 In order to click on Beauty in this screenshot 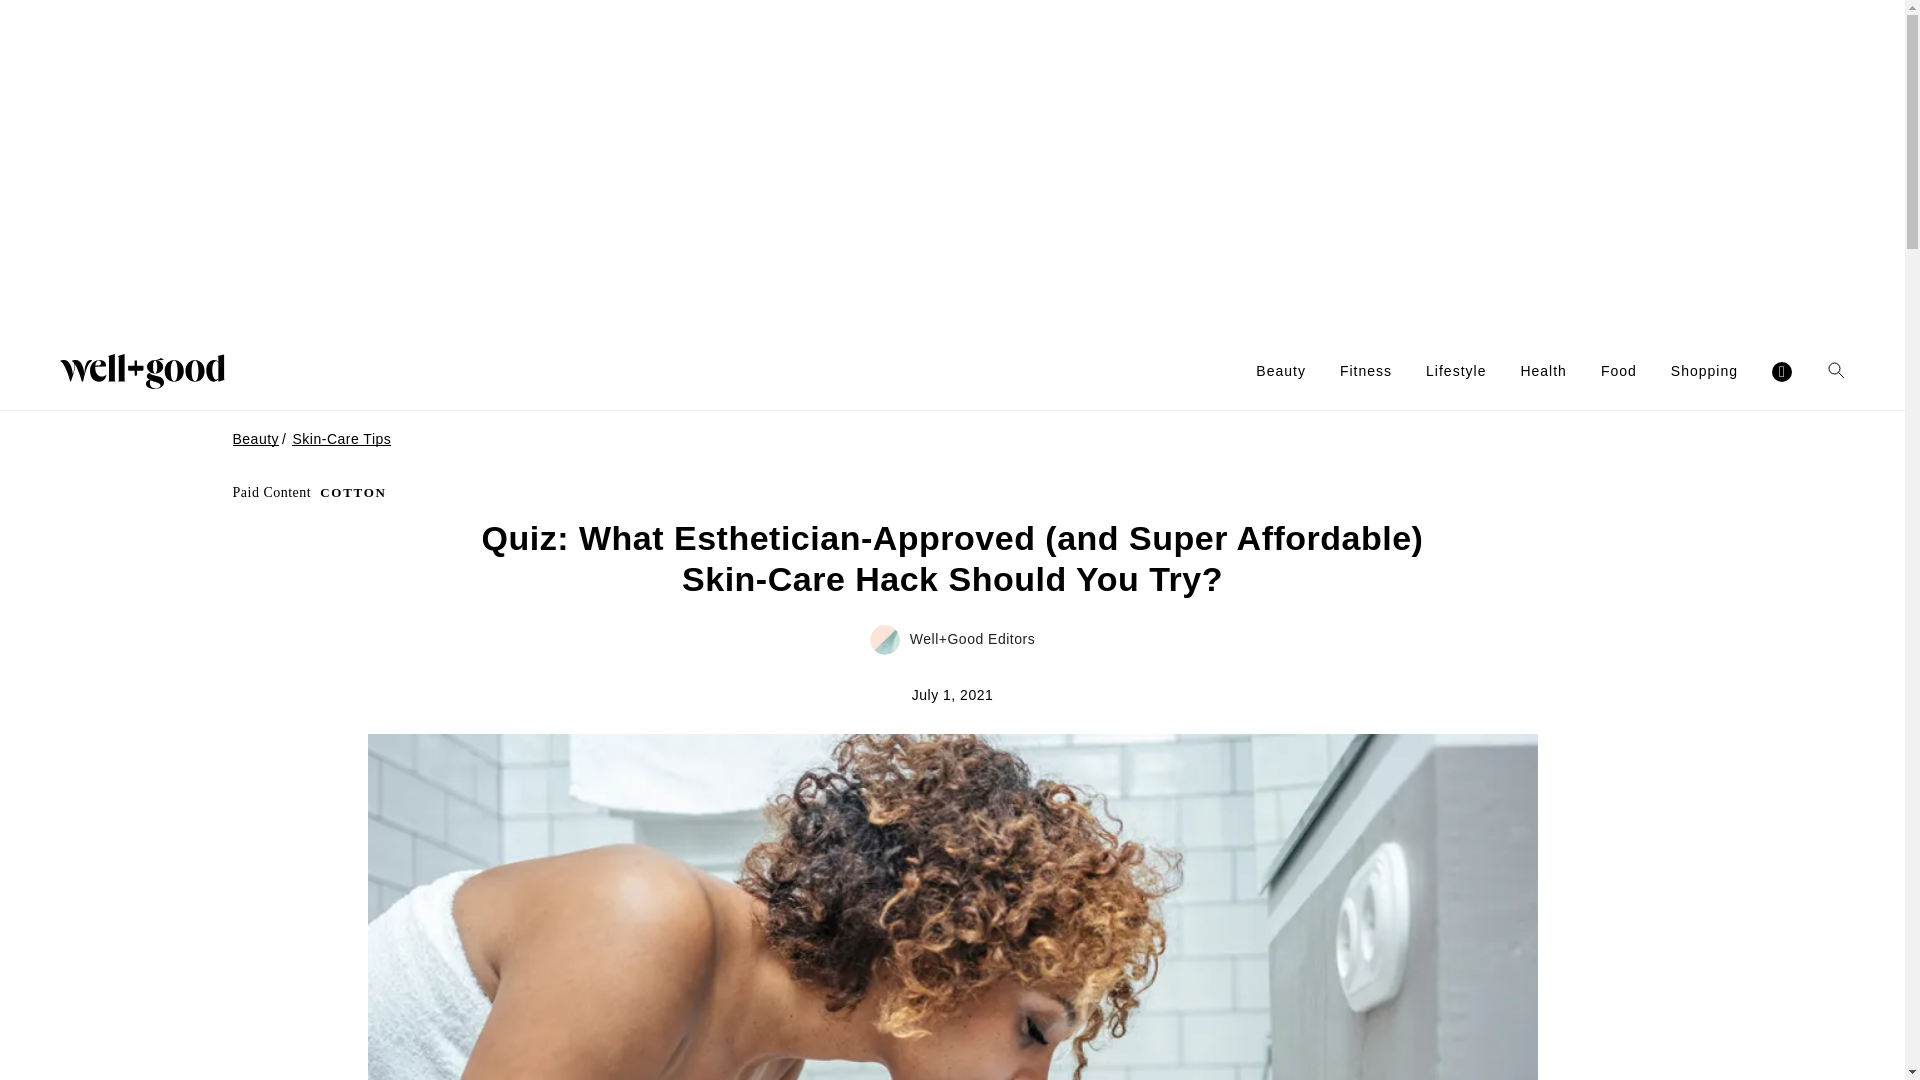, I will do `click(1280, 371)`.